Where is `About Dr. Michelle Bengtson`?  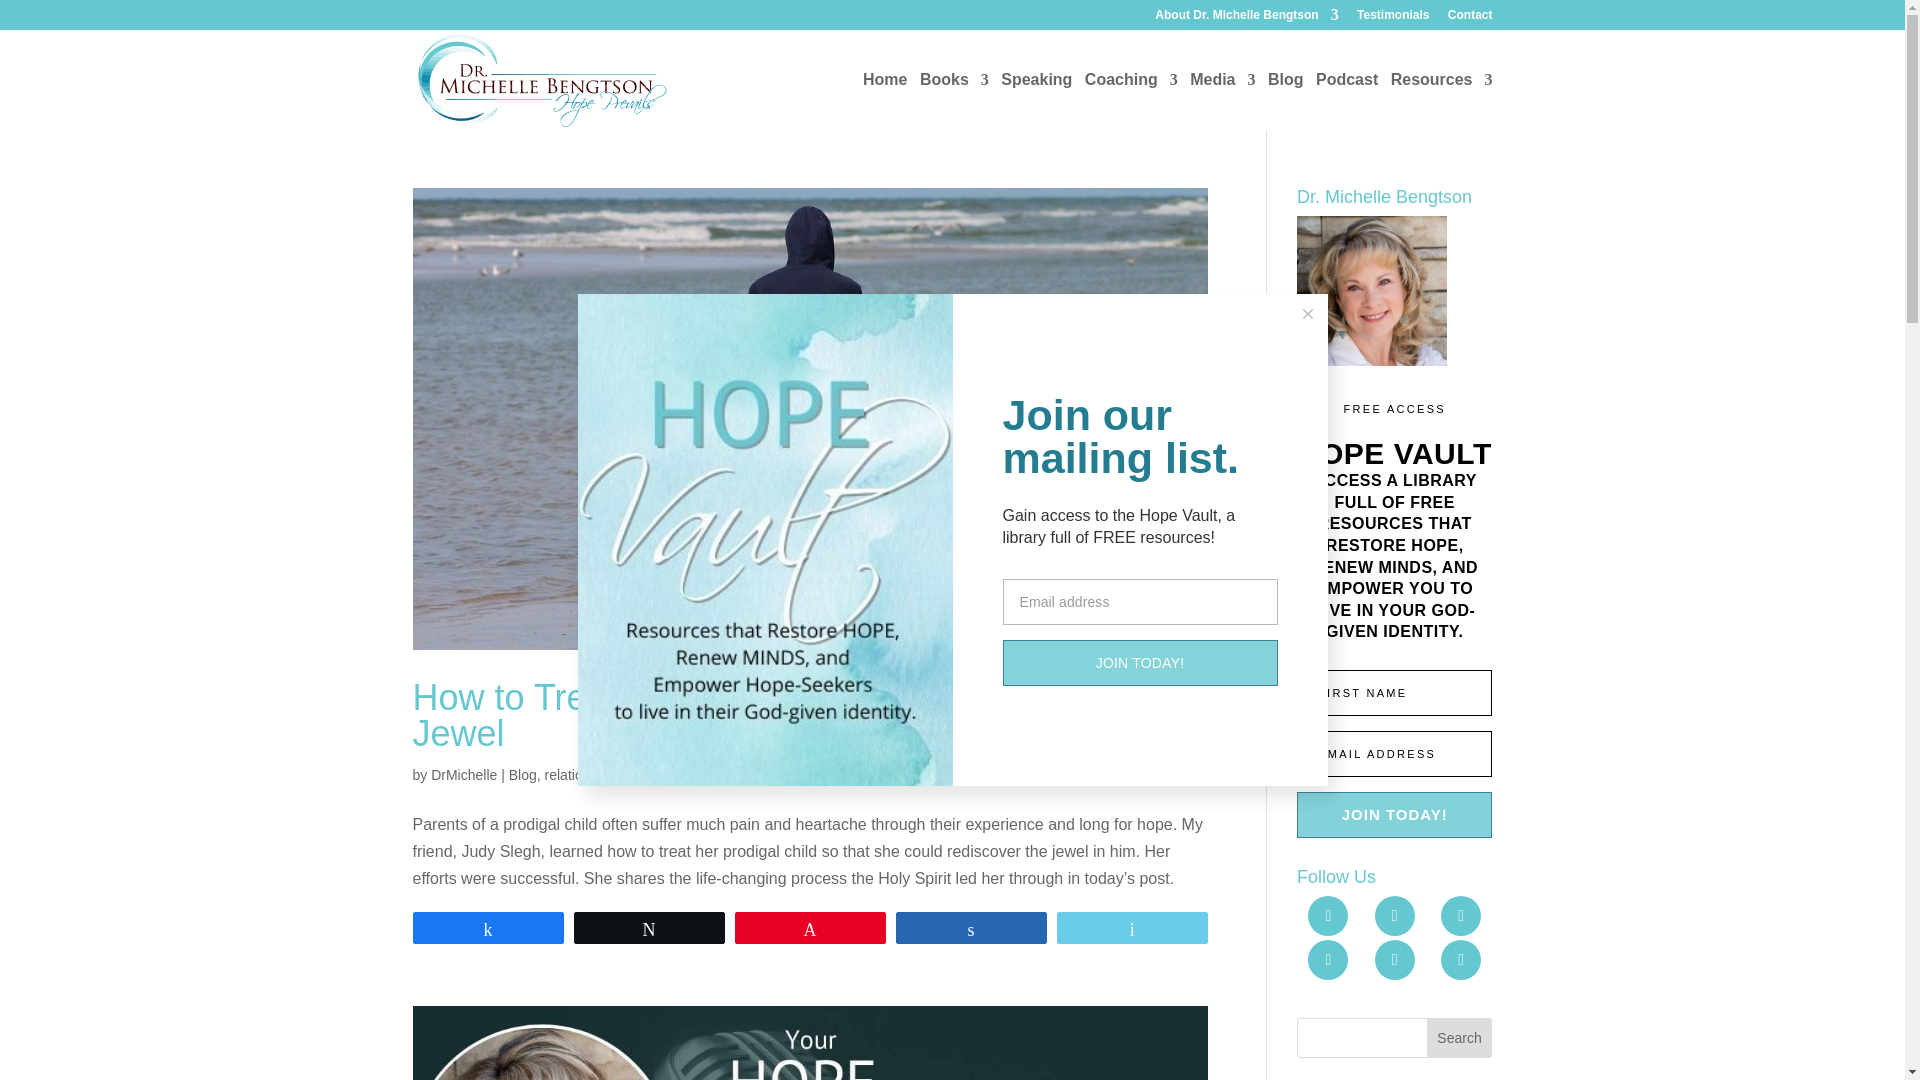
About Dr. Michelle Bengtson is located at coordinates (1246, 19).